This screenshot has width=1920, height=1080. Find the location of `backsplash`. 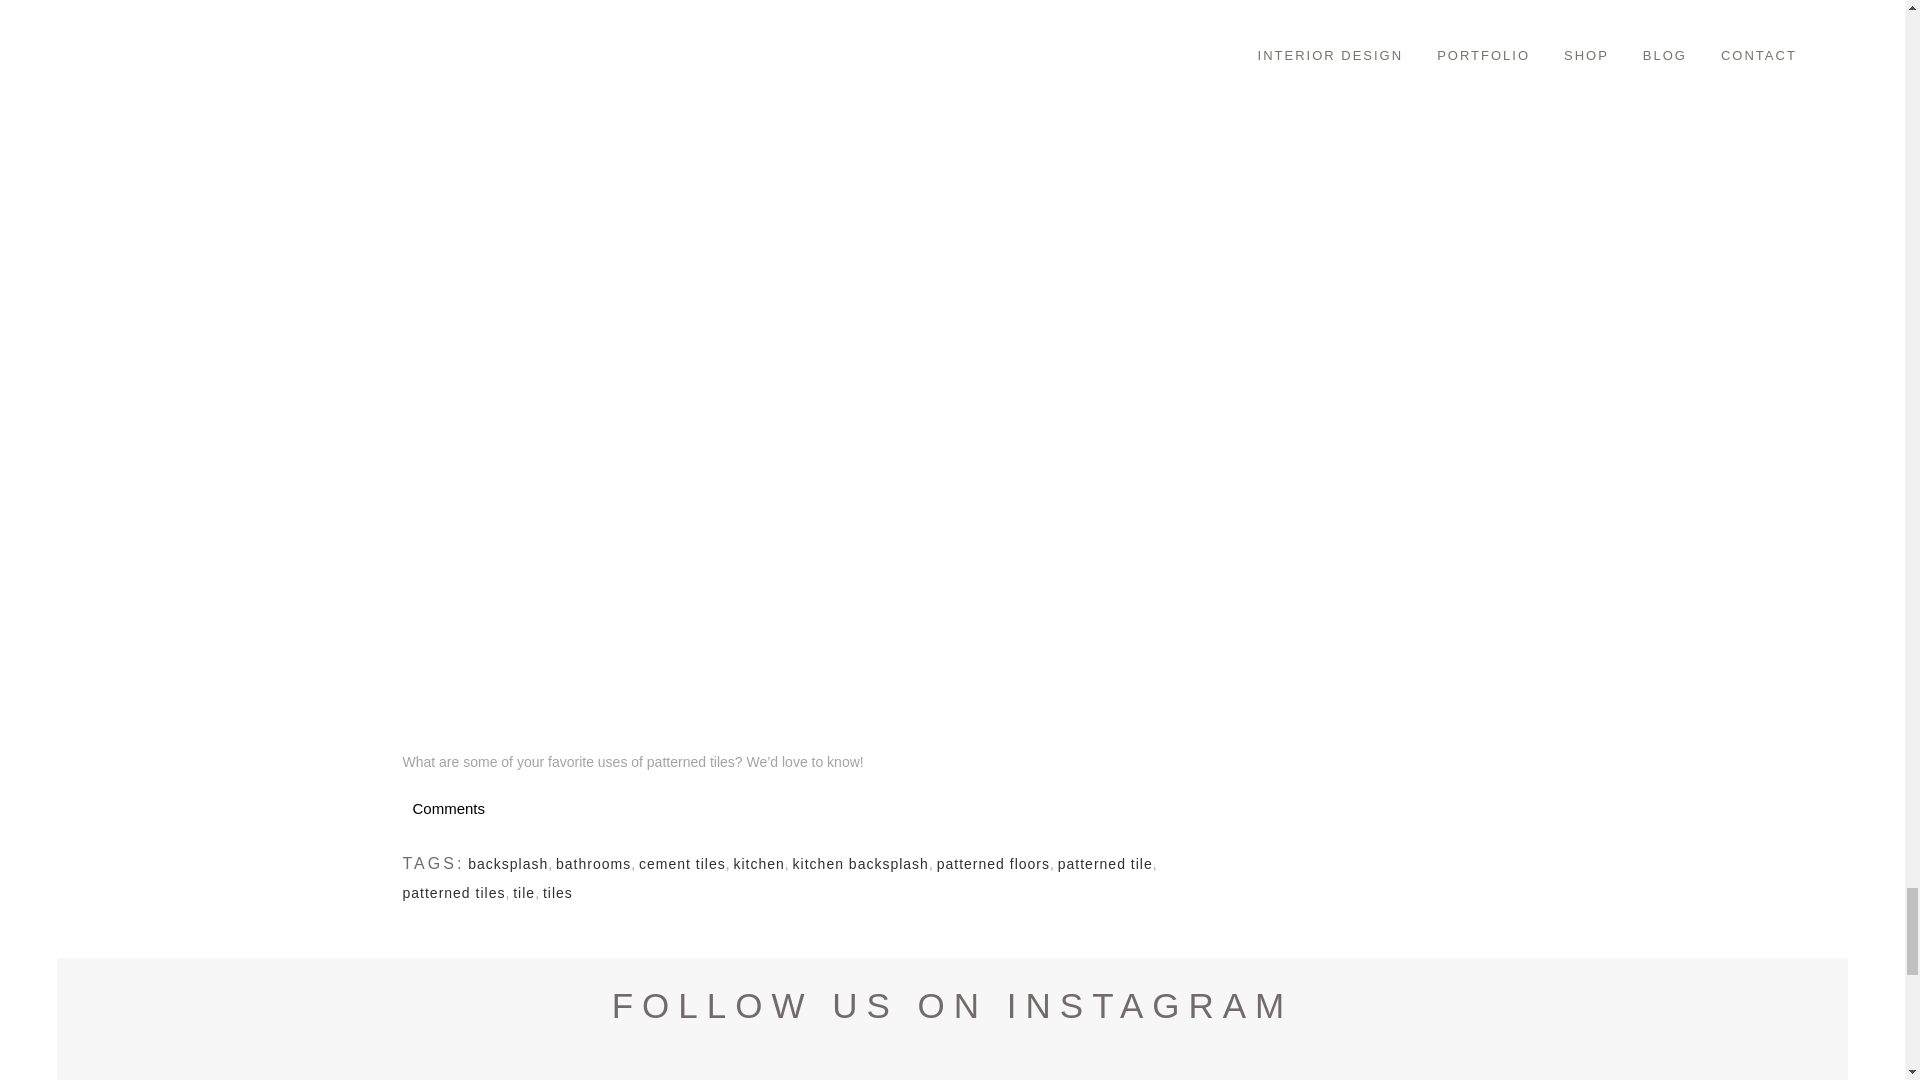

backsplash is located at coordinates (508, 864).